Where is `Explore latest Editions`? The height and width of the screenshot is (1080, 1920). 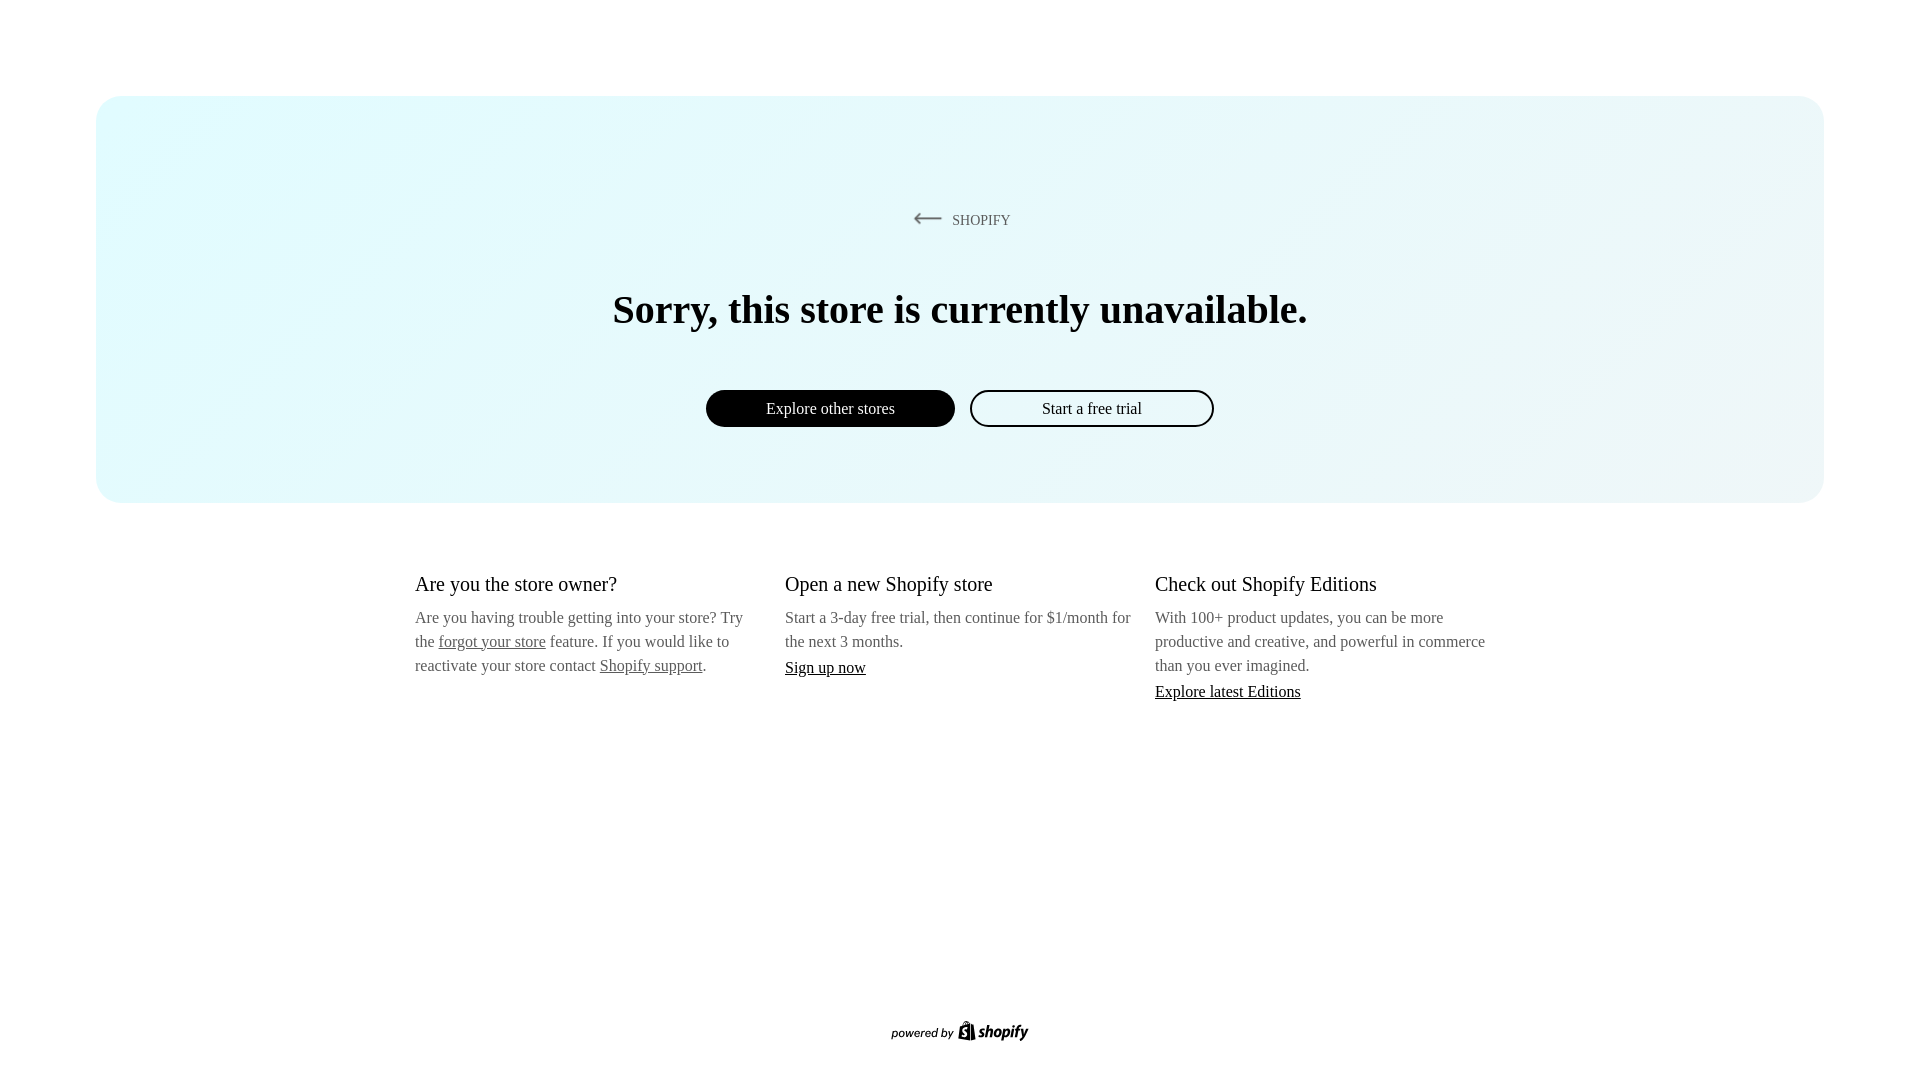
Explore latest Editions is located at coordinates (1228, 690).